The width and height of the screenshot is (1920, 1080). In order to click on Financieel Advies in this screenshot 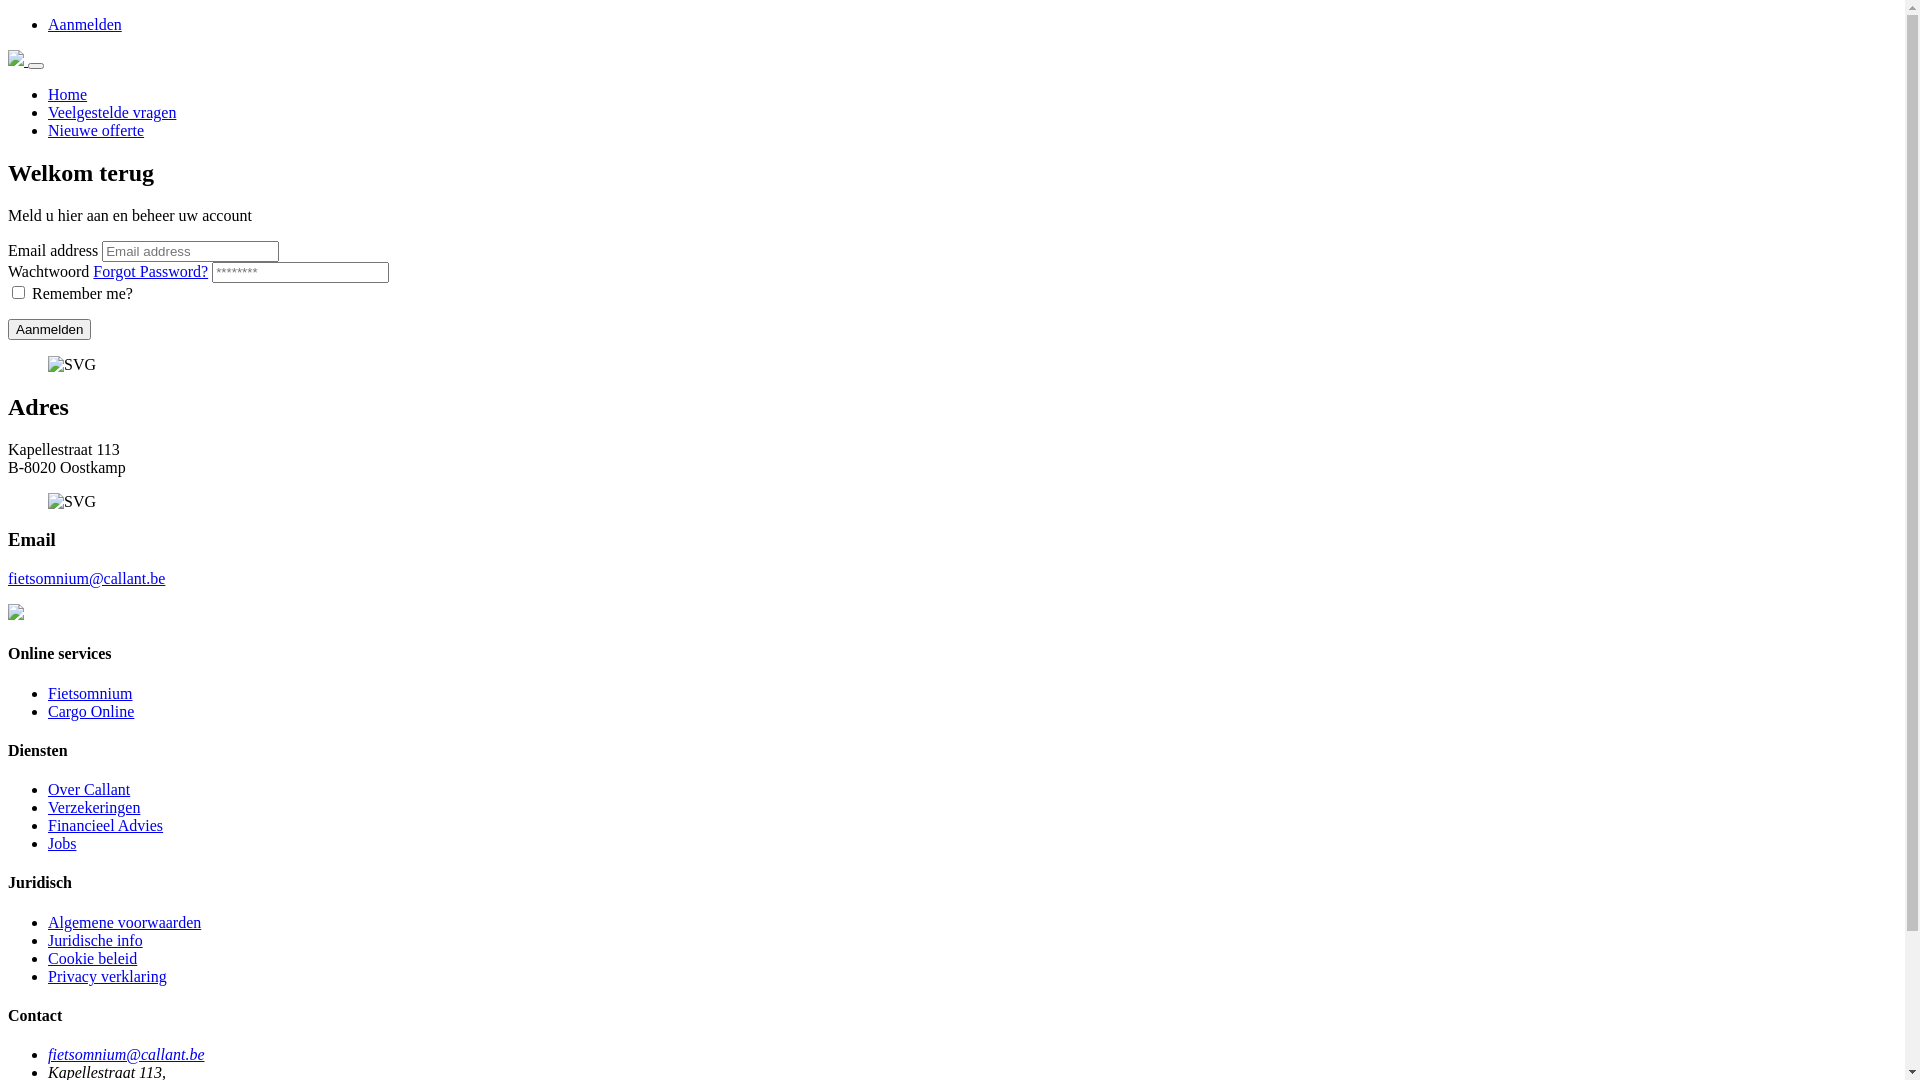, I will do `click(106, 826)`.